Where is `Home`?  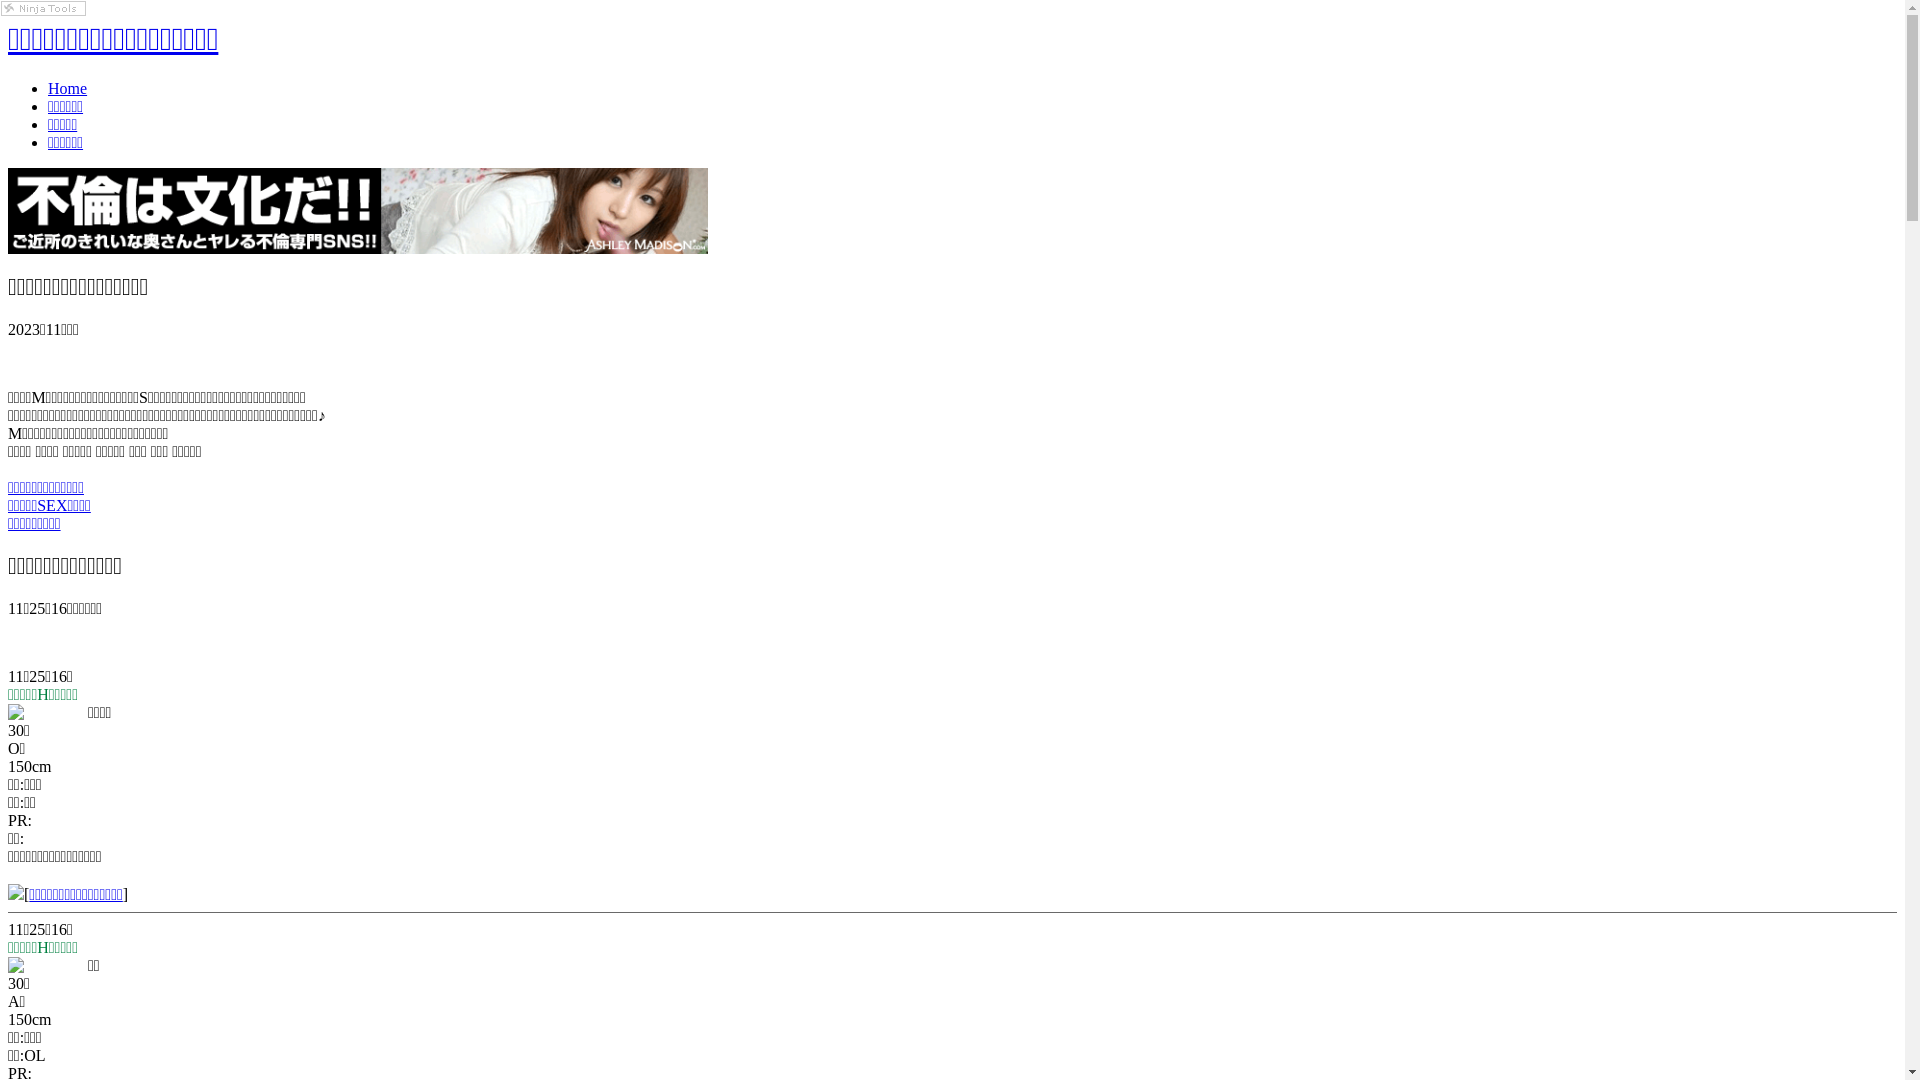 Home is located at coordinates (68, 88).